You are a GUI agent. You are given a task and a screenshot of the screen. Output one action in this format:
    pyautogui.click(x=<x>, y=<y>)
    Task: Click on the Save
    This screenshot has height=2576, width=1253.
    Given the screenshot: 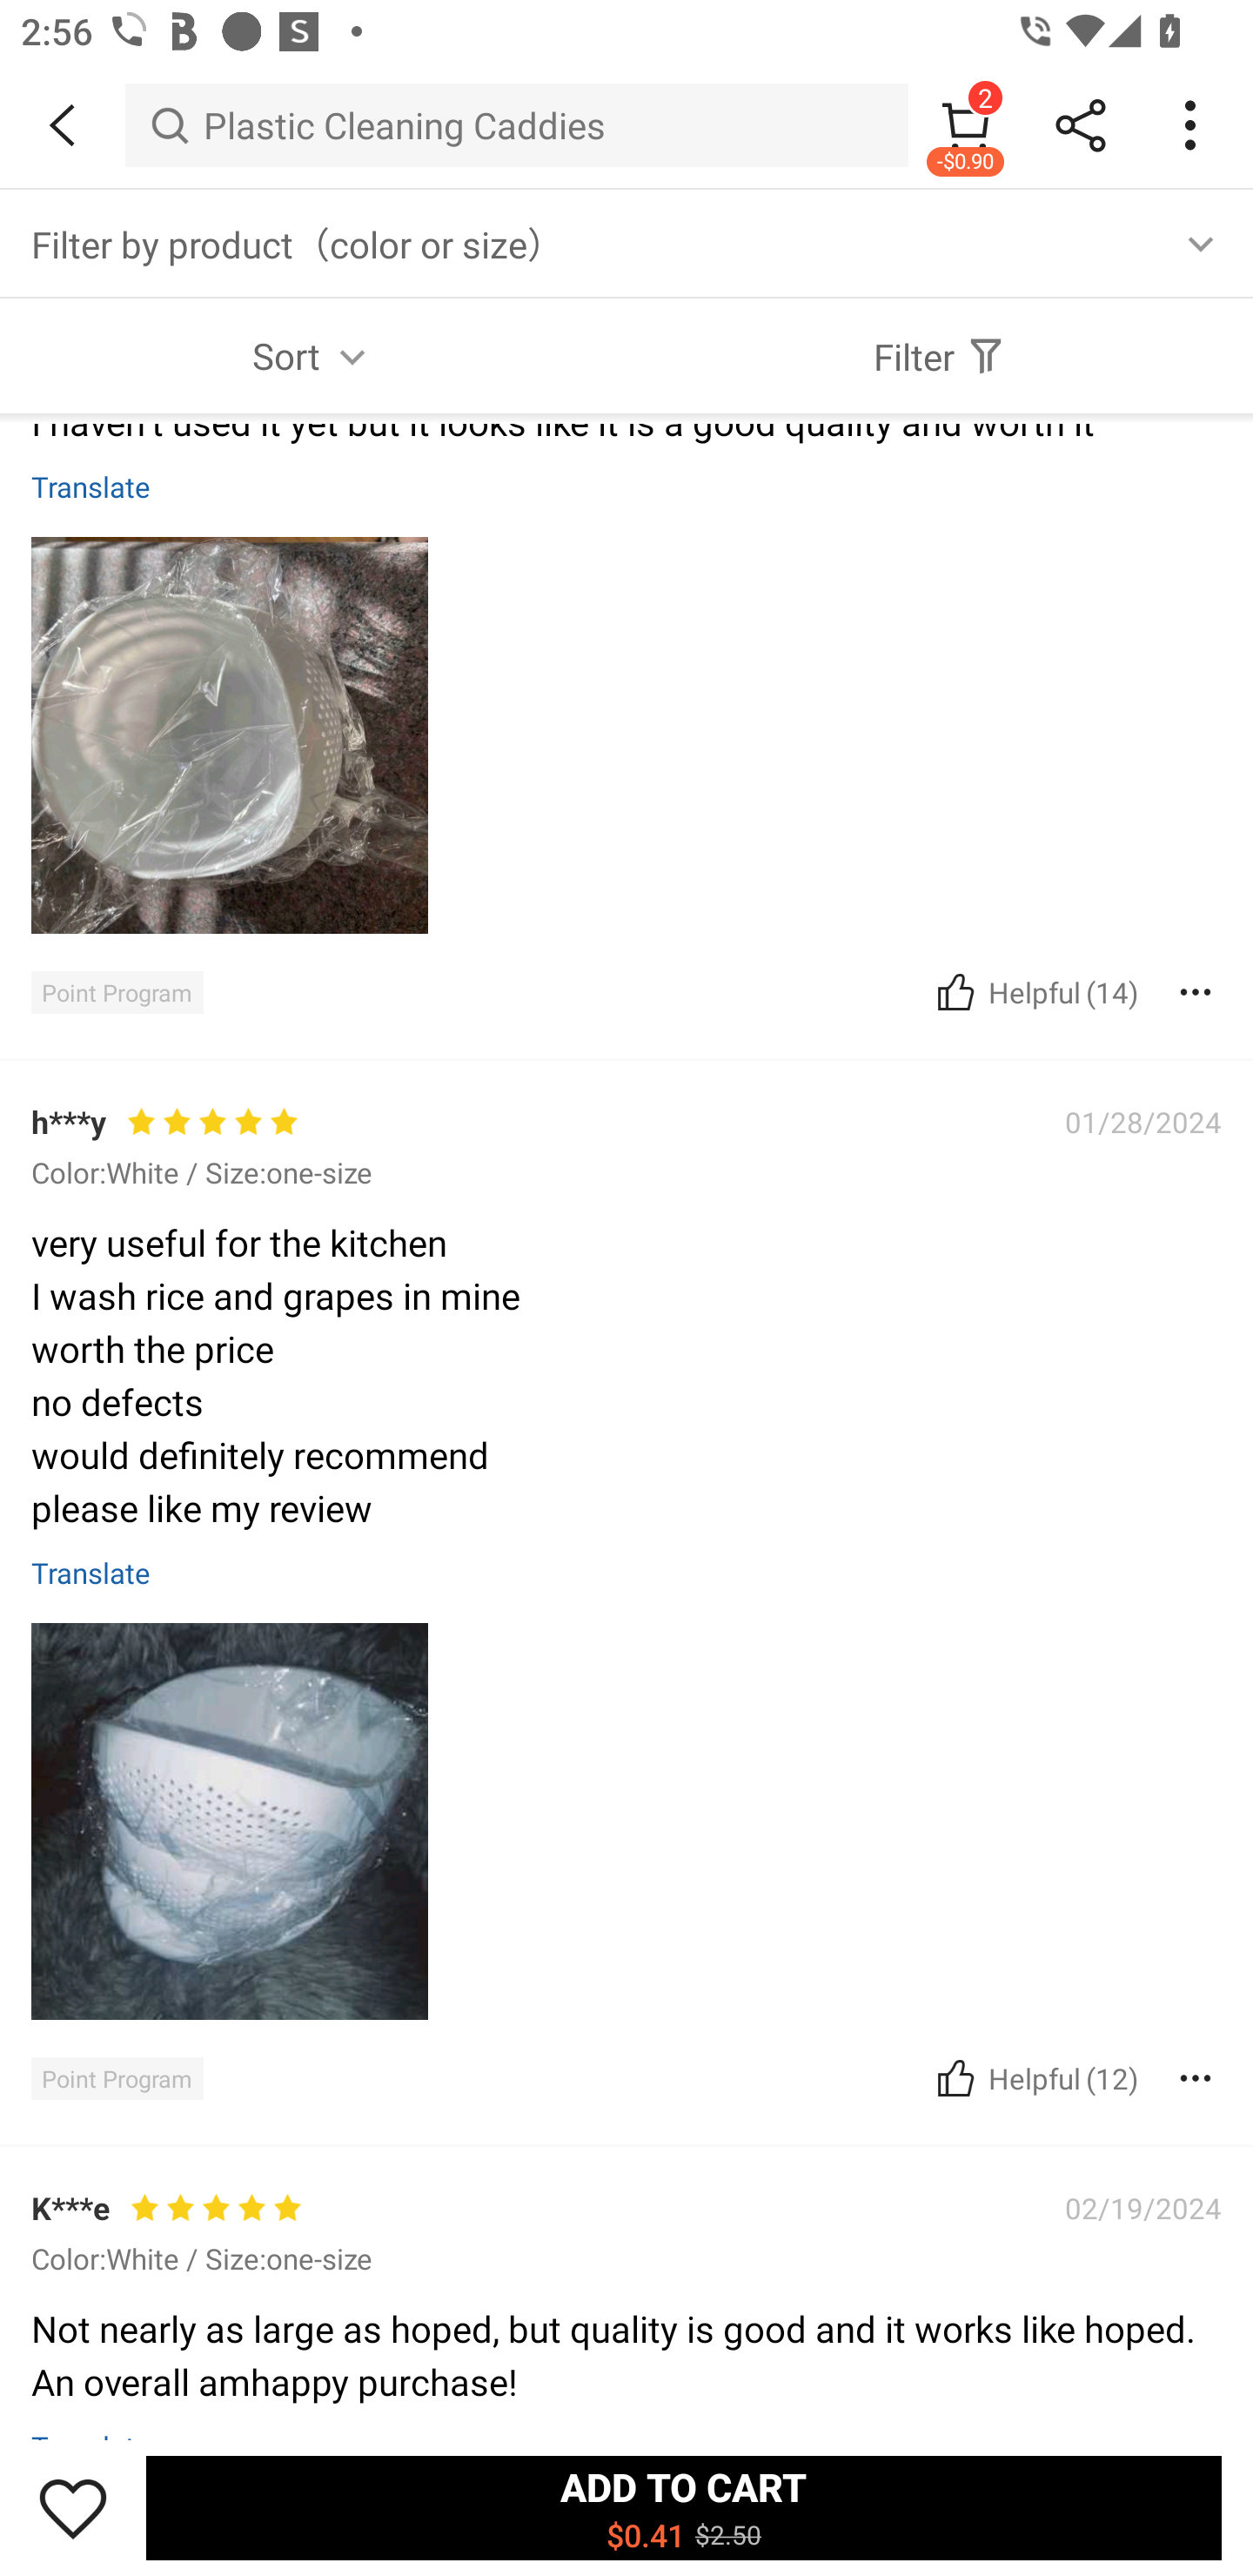 What is the action you would take?
    pyautogui.click(x=73, y=2507)
    